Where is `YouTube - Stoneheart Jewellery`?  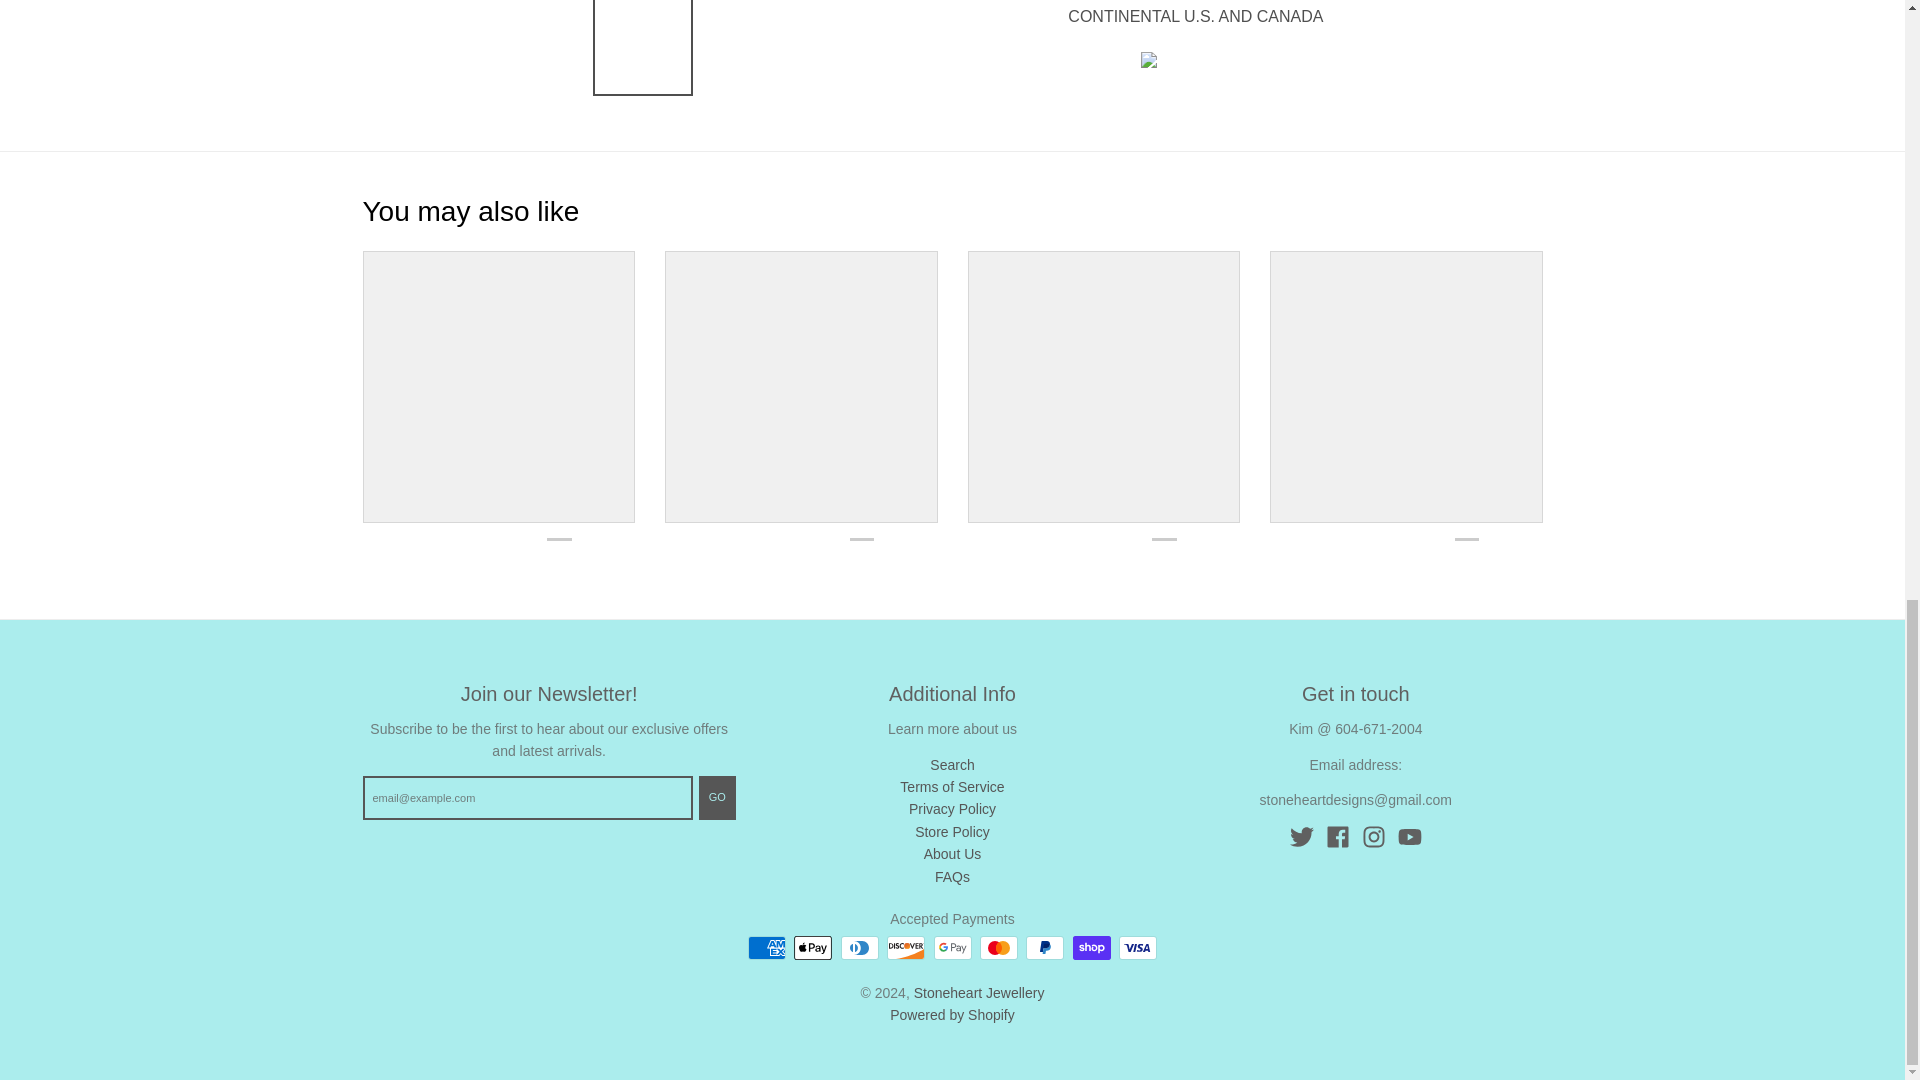 YouTube - Stoneheart Jewellery is located at coordinates (1410, 836).